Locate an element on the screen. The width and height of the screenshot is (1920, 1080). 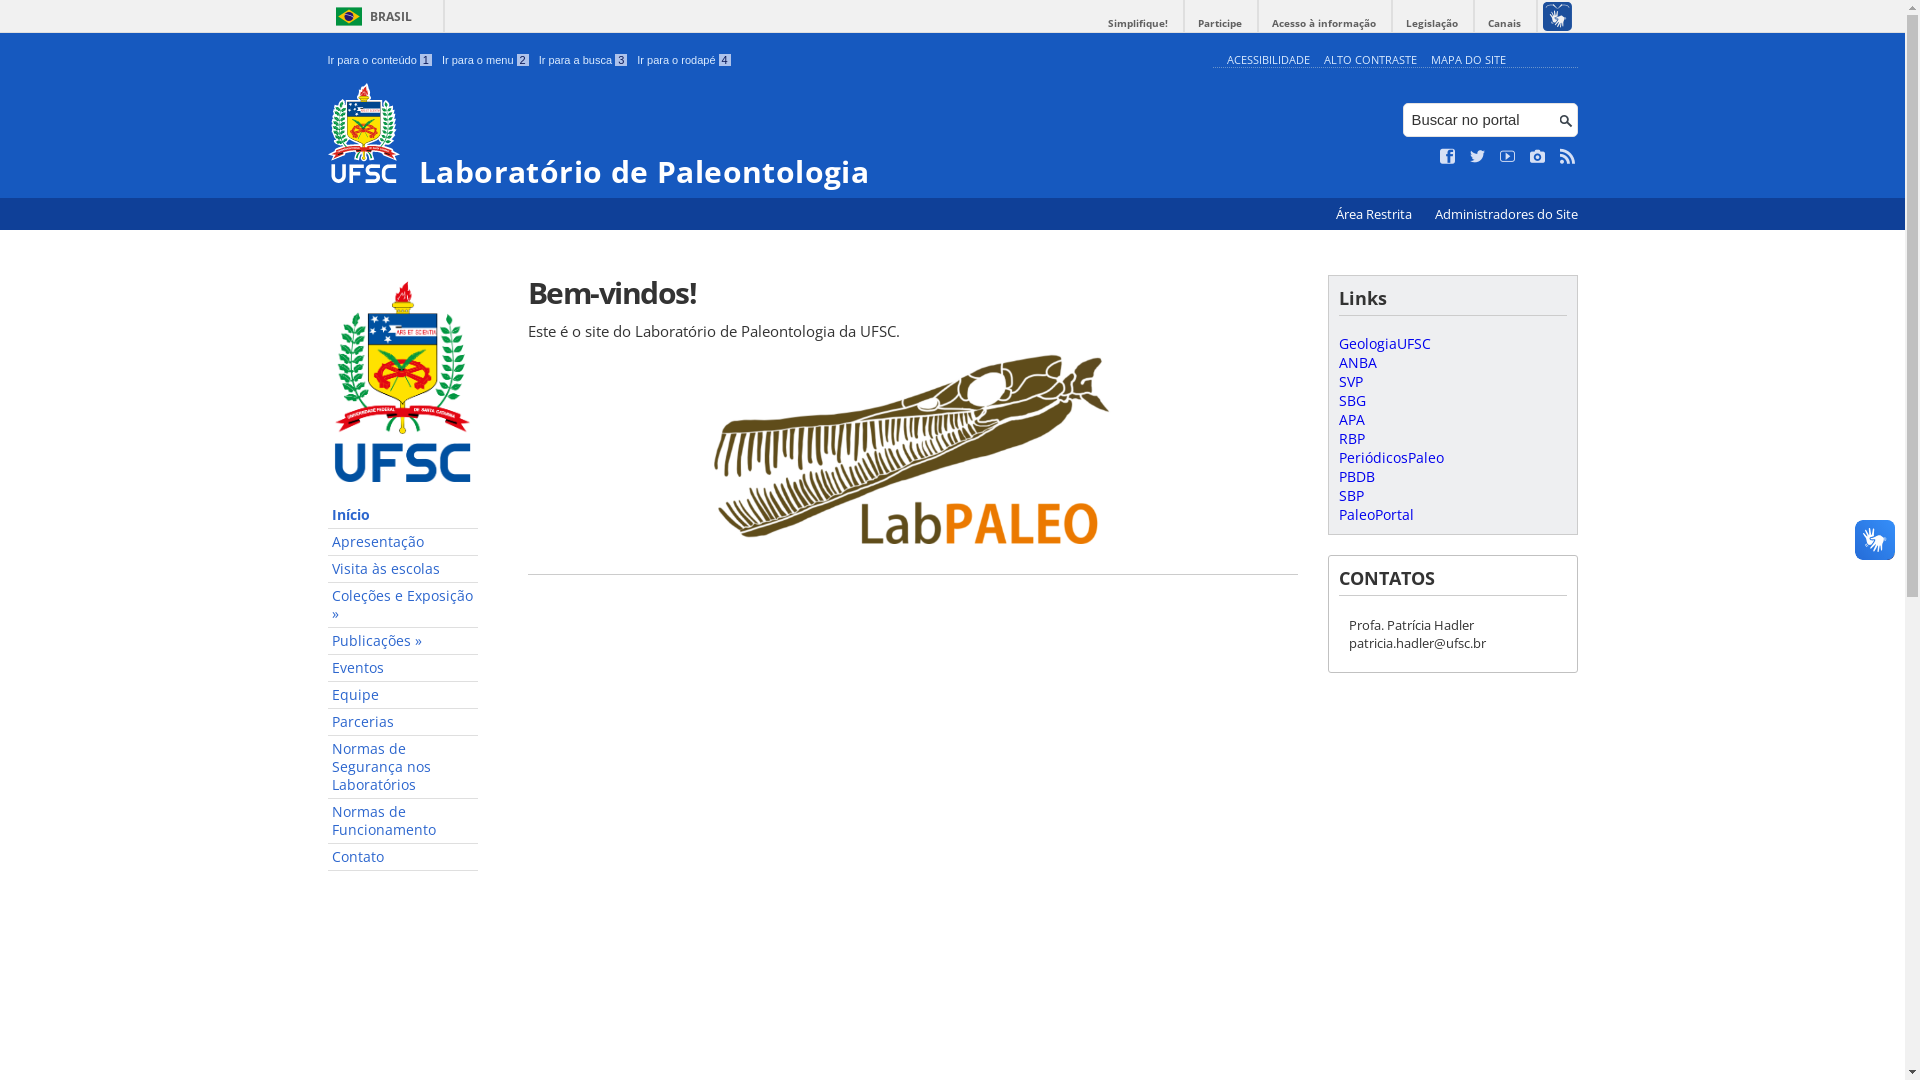
Veja no Instagram is located at coordinates (1538, 157).